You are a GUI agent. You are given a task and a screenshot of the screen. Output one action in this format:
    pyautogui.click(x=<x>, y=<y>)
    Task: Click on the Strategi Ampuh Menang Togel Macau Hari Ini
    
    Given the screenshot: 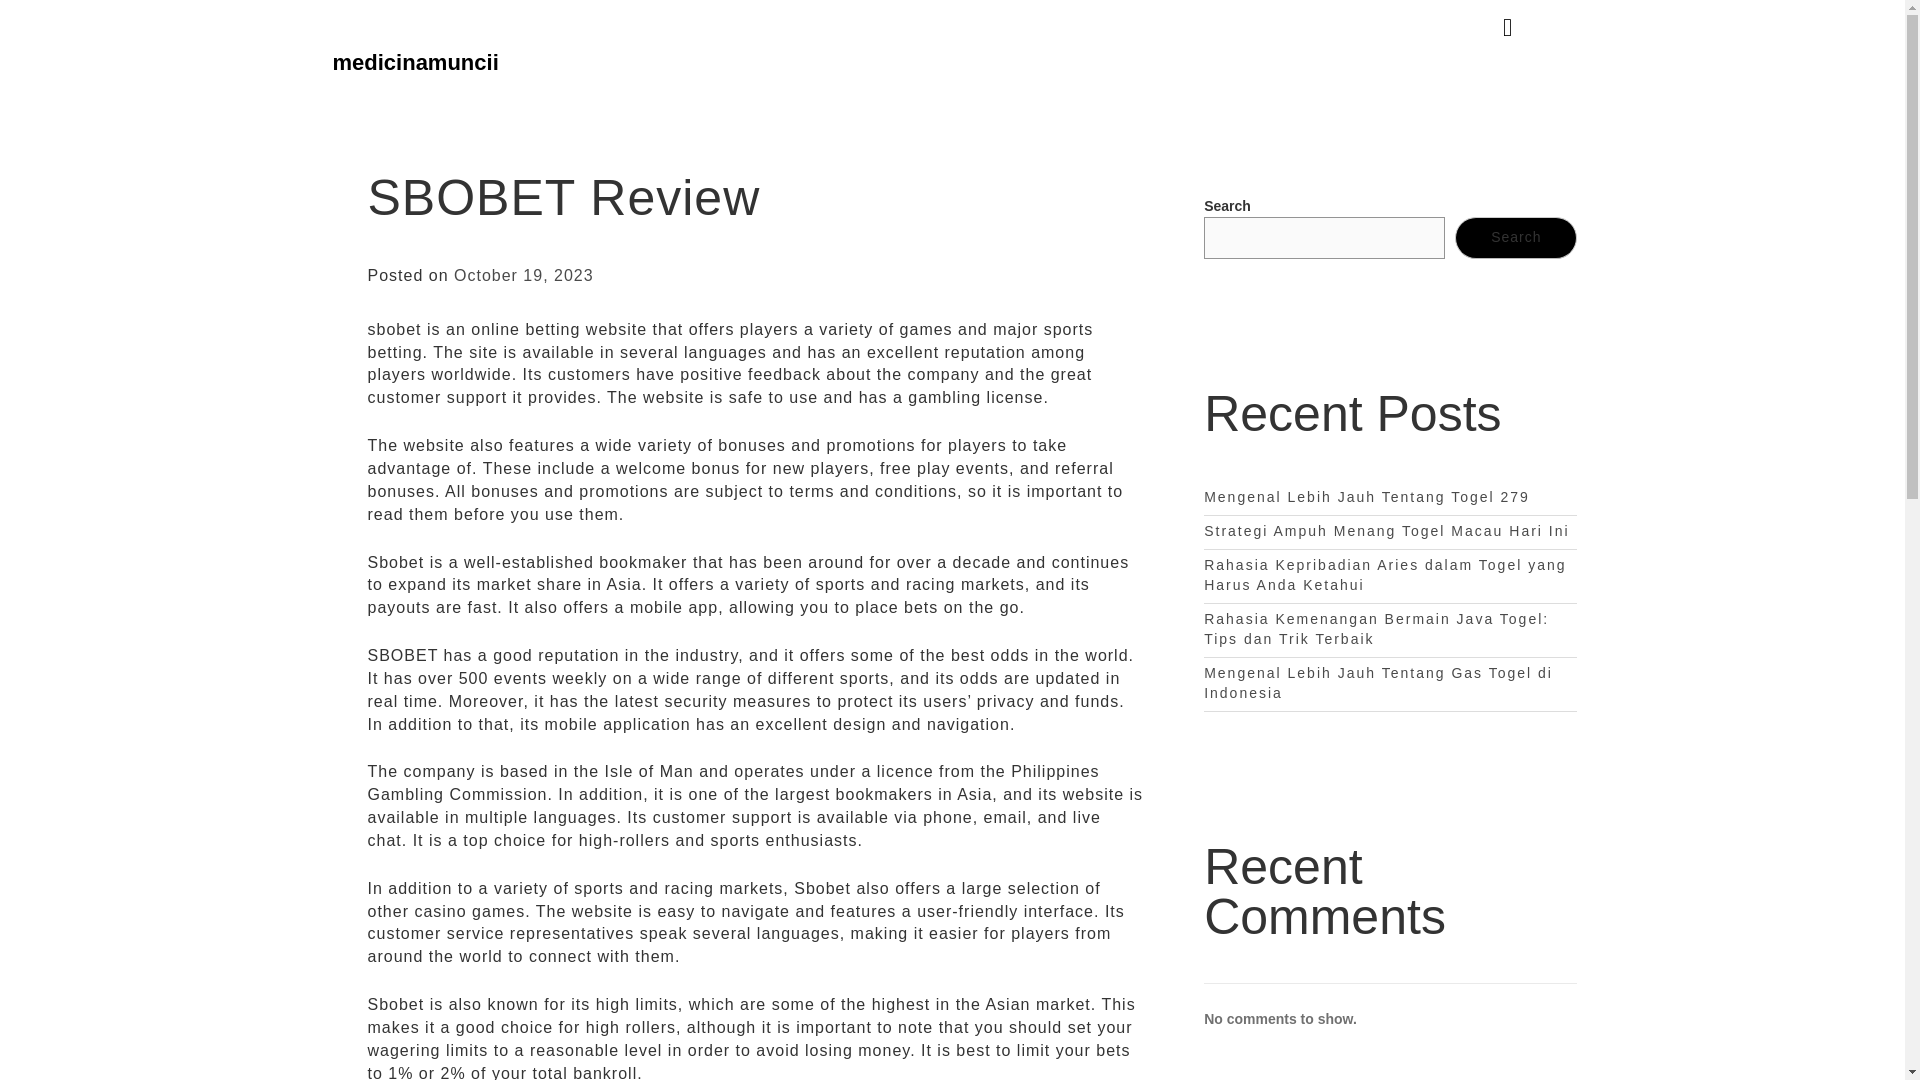 What is the action you would take?
    pyautogui.click(x=1386, y=530)
    